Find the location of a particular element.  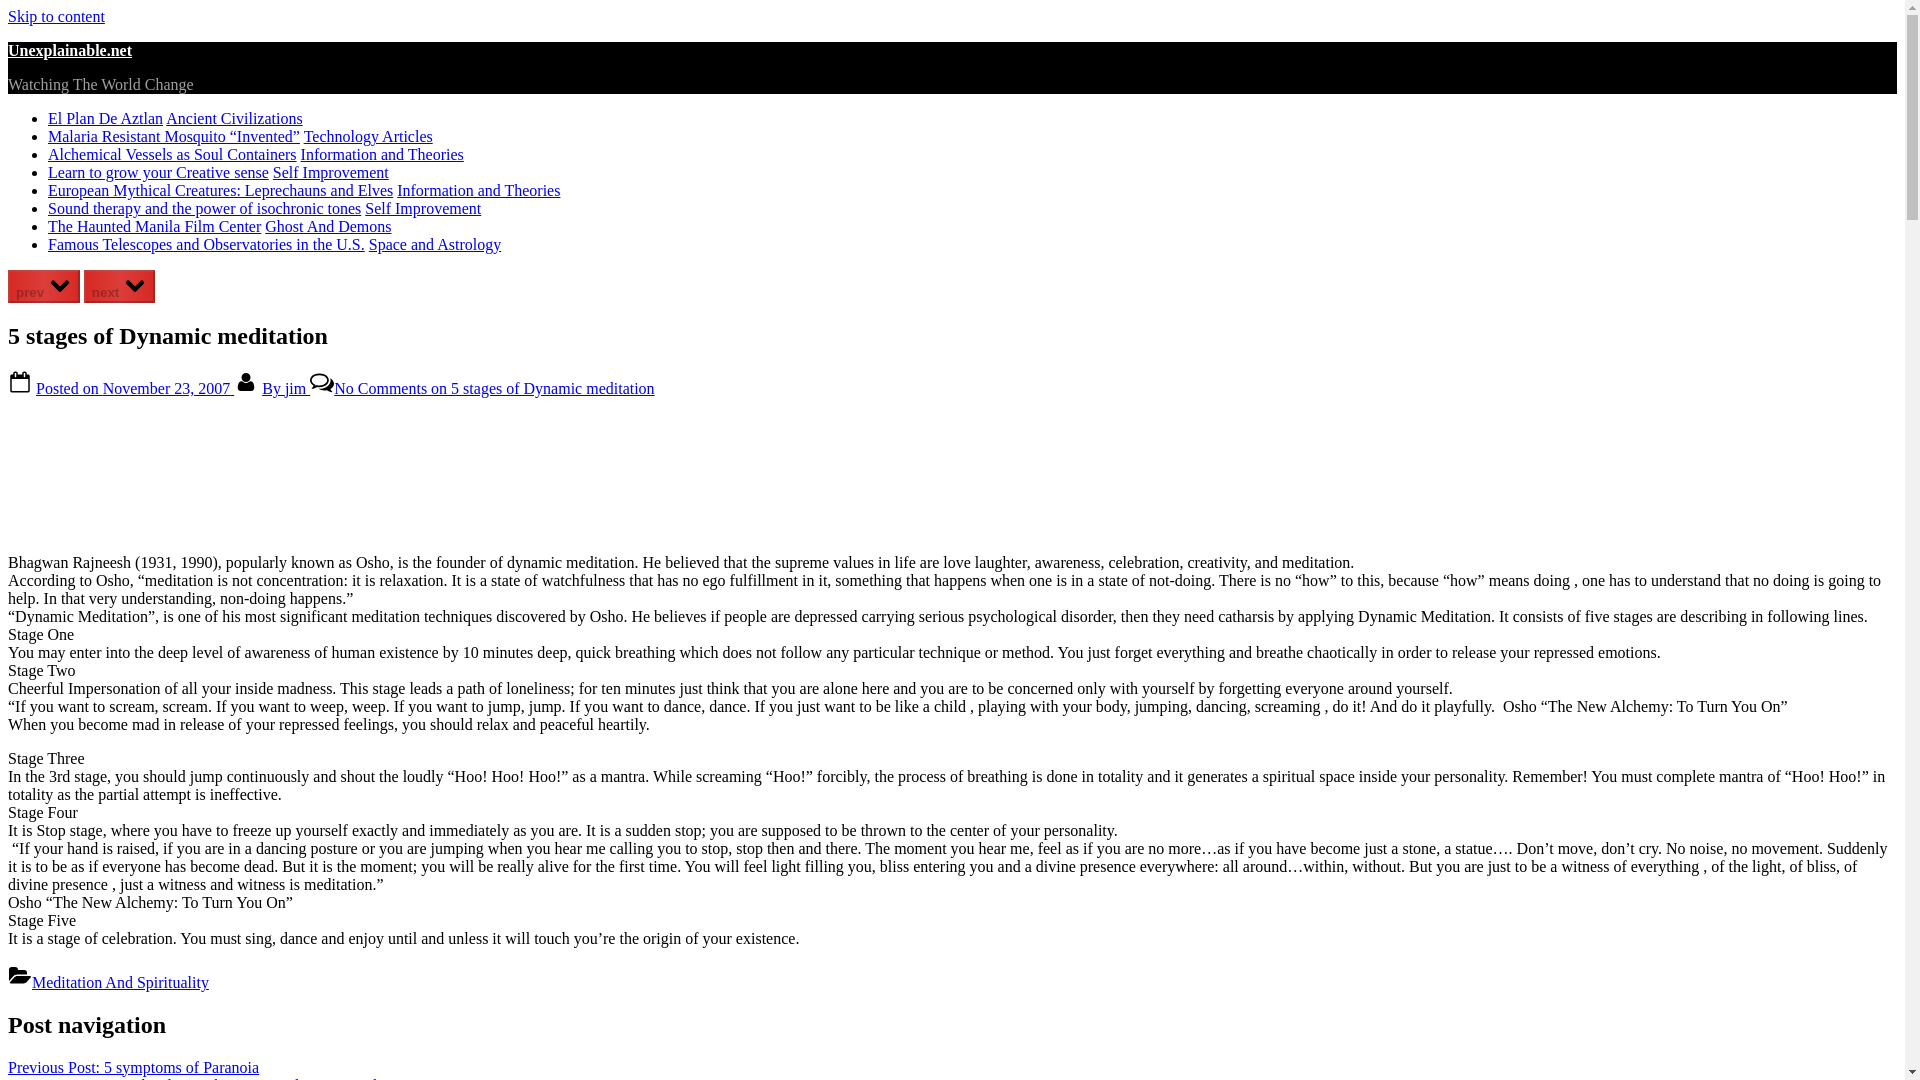

Information and Theories is located at coordinates (382, 154).